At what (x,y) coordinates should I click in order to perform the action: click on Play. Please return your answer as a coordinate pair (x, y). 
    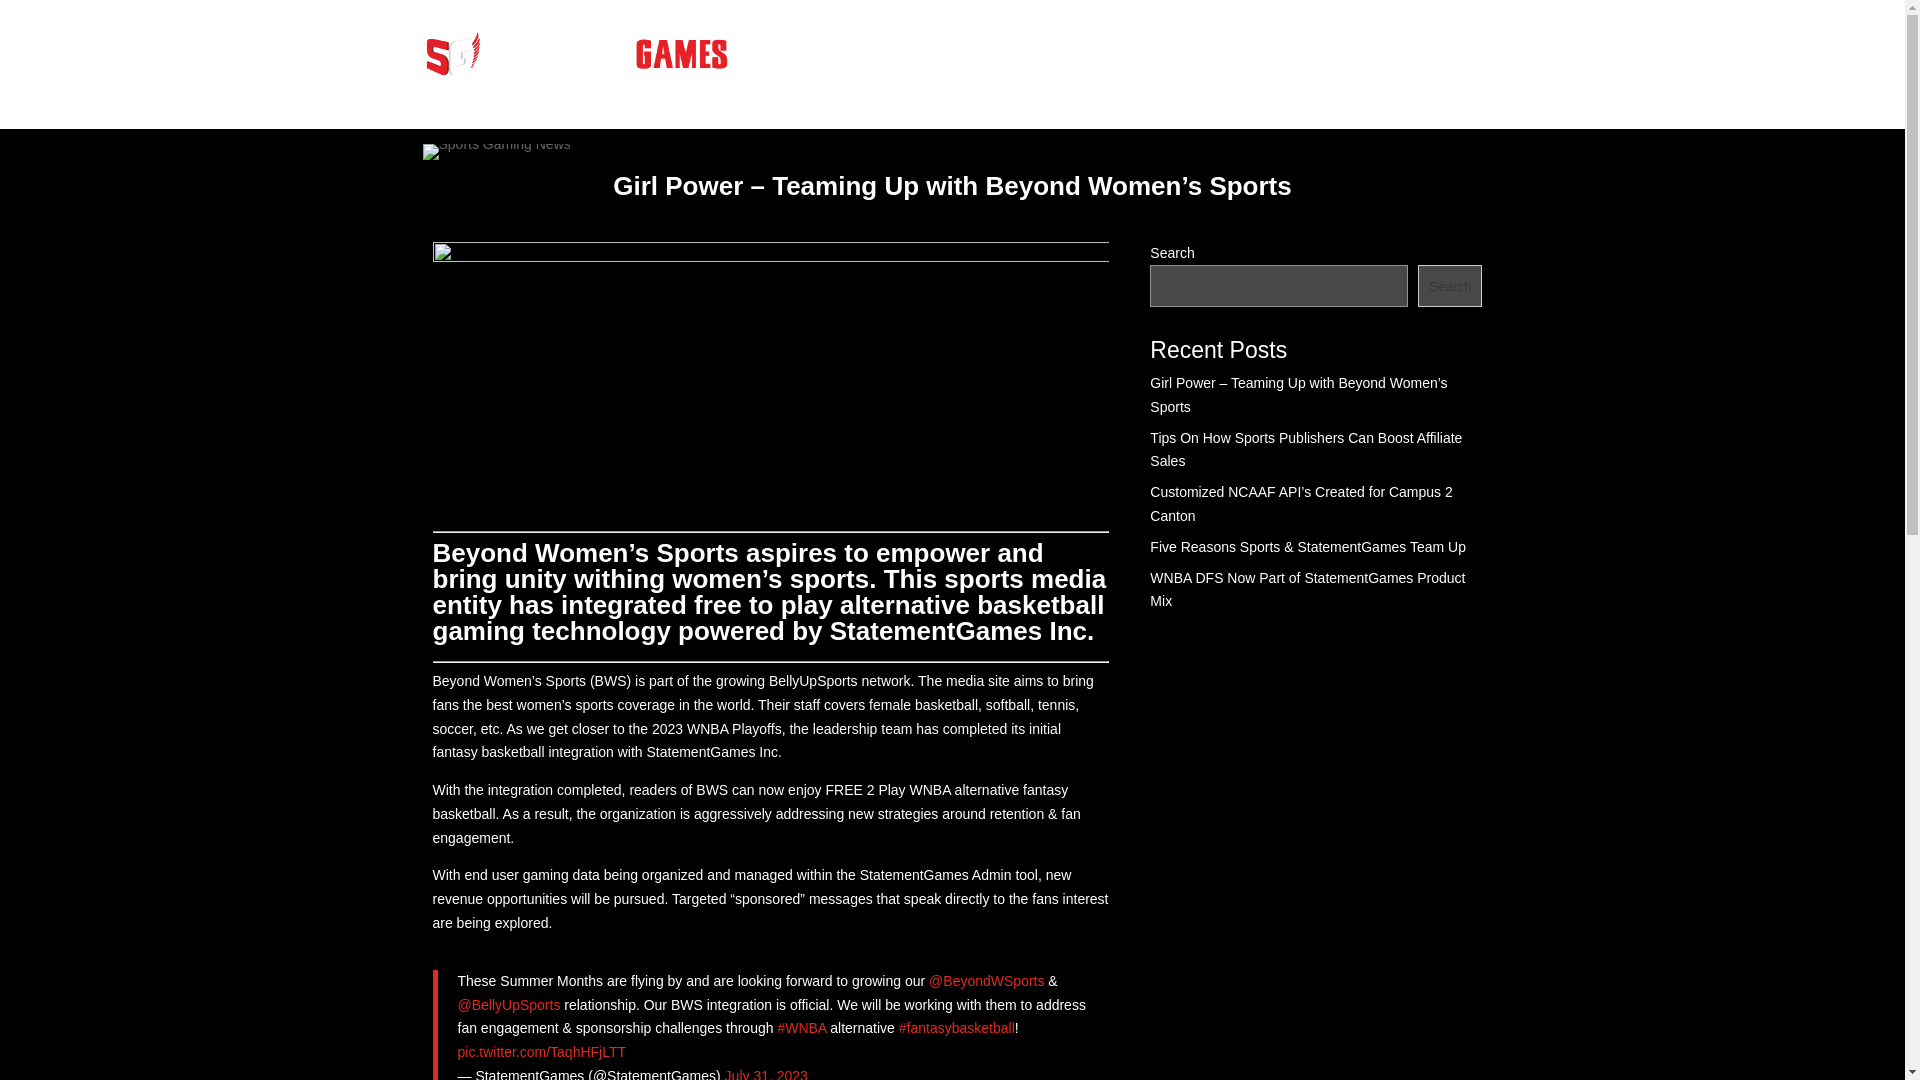
    Looking at the image, I should click on (1289, 60).